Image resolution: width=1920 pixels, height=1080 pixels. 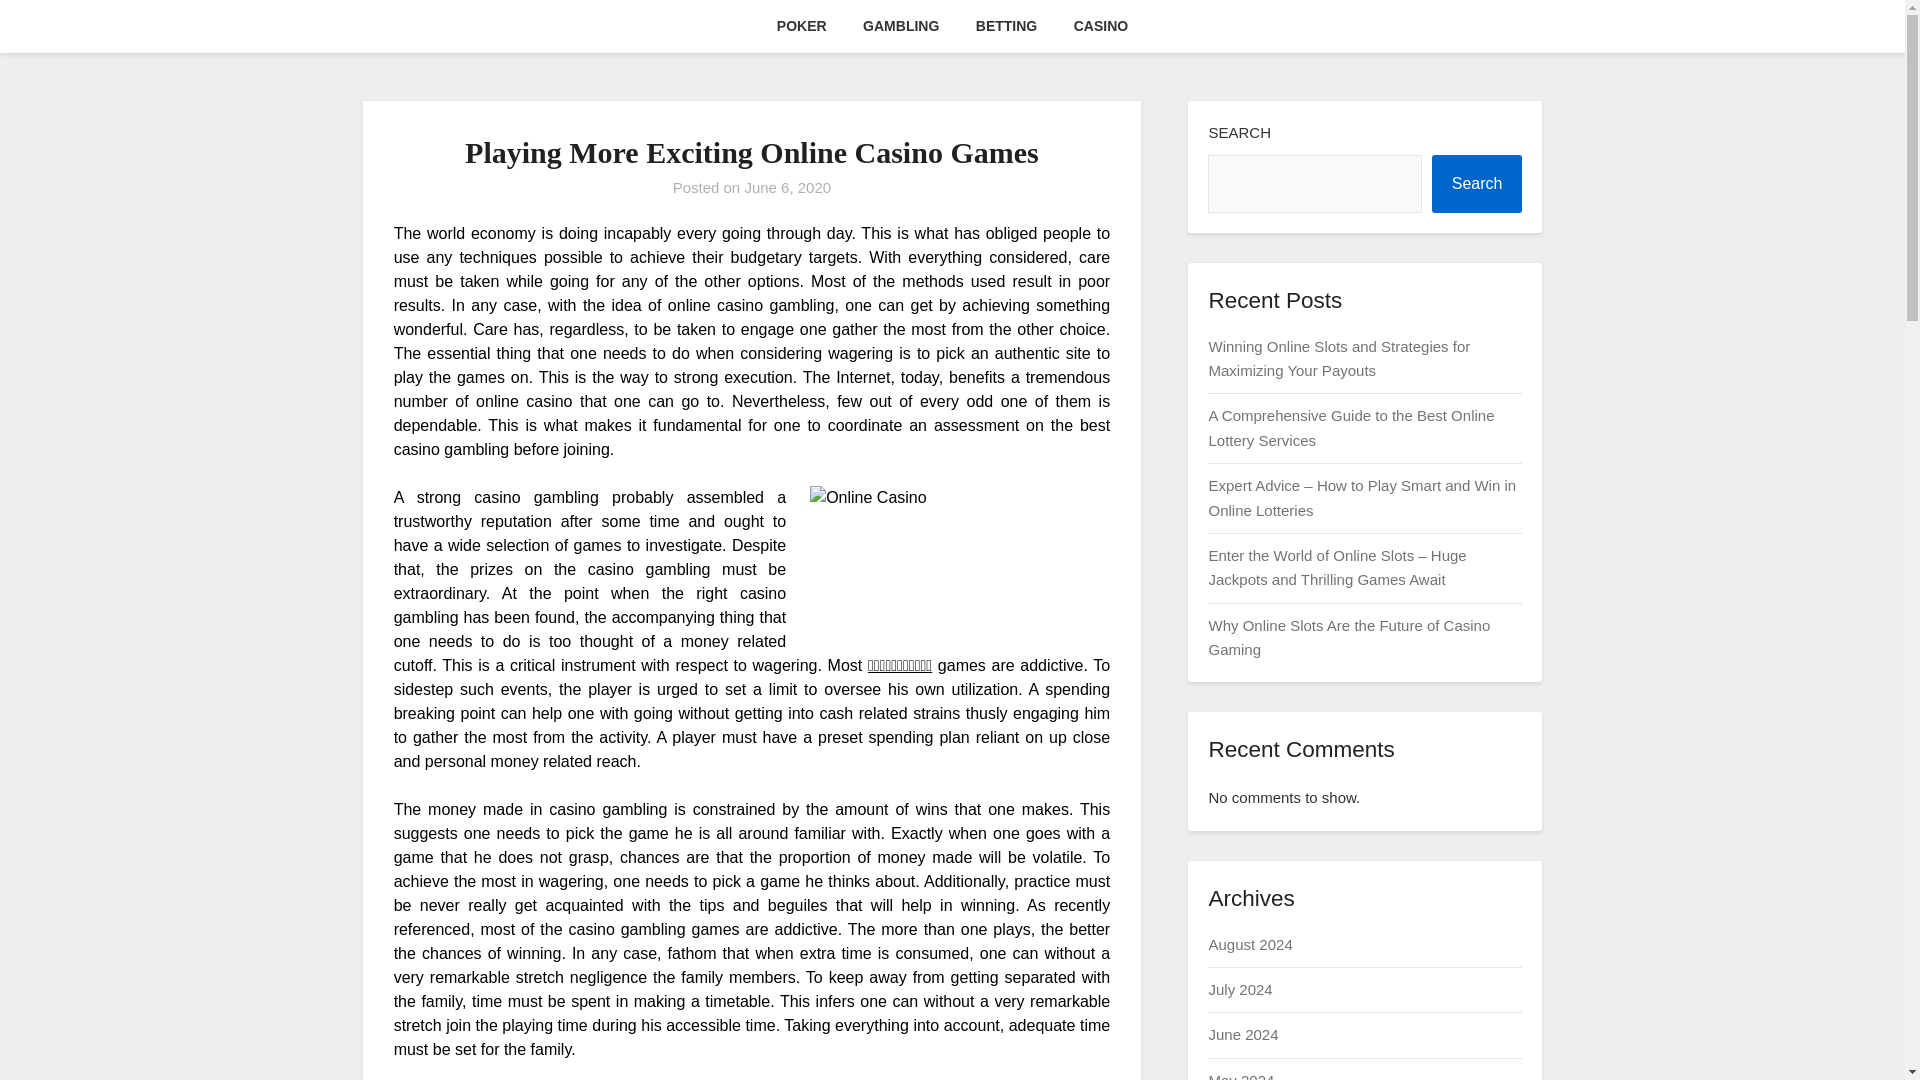 What do you see at coordinates (1239, 988) in the screenshot?
I see `July 2024` at bounding box center [1239, 988].